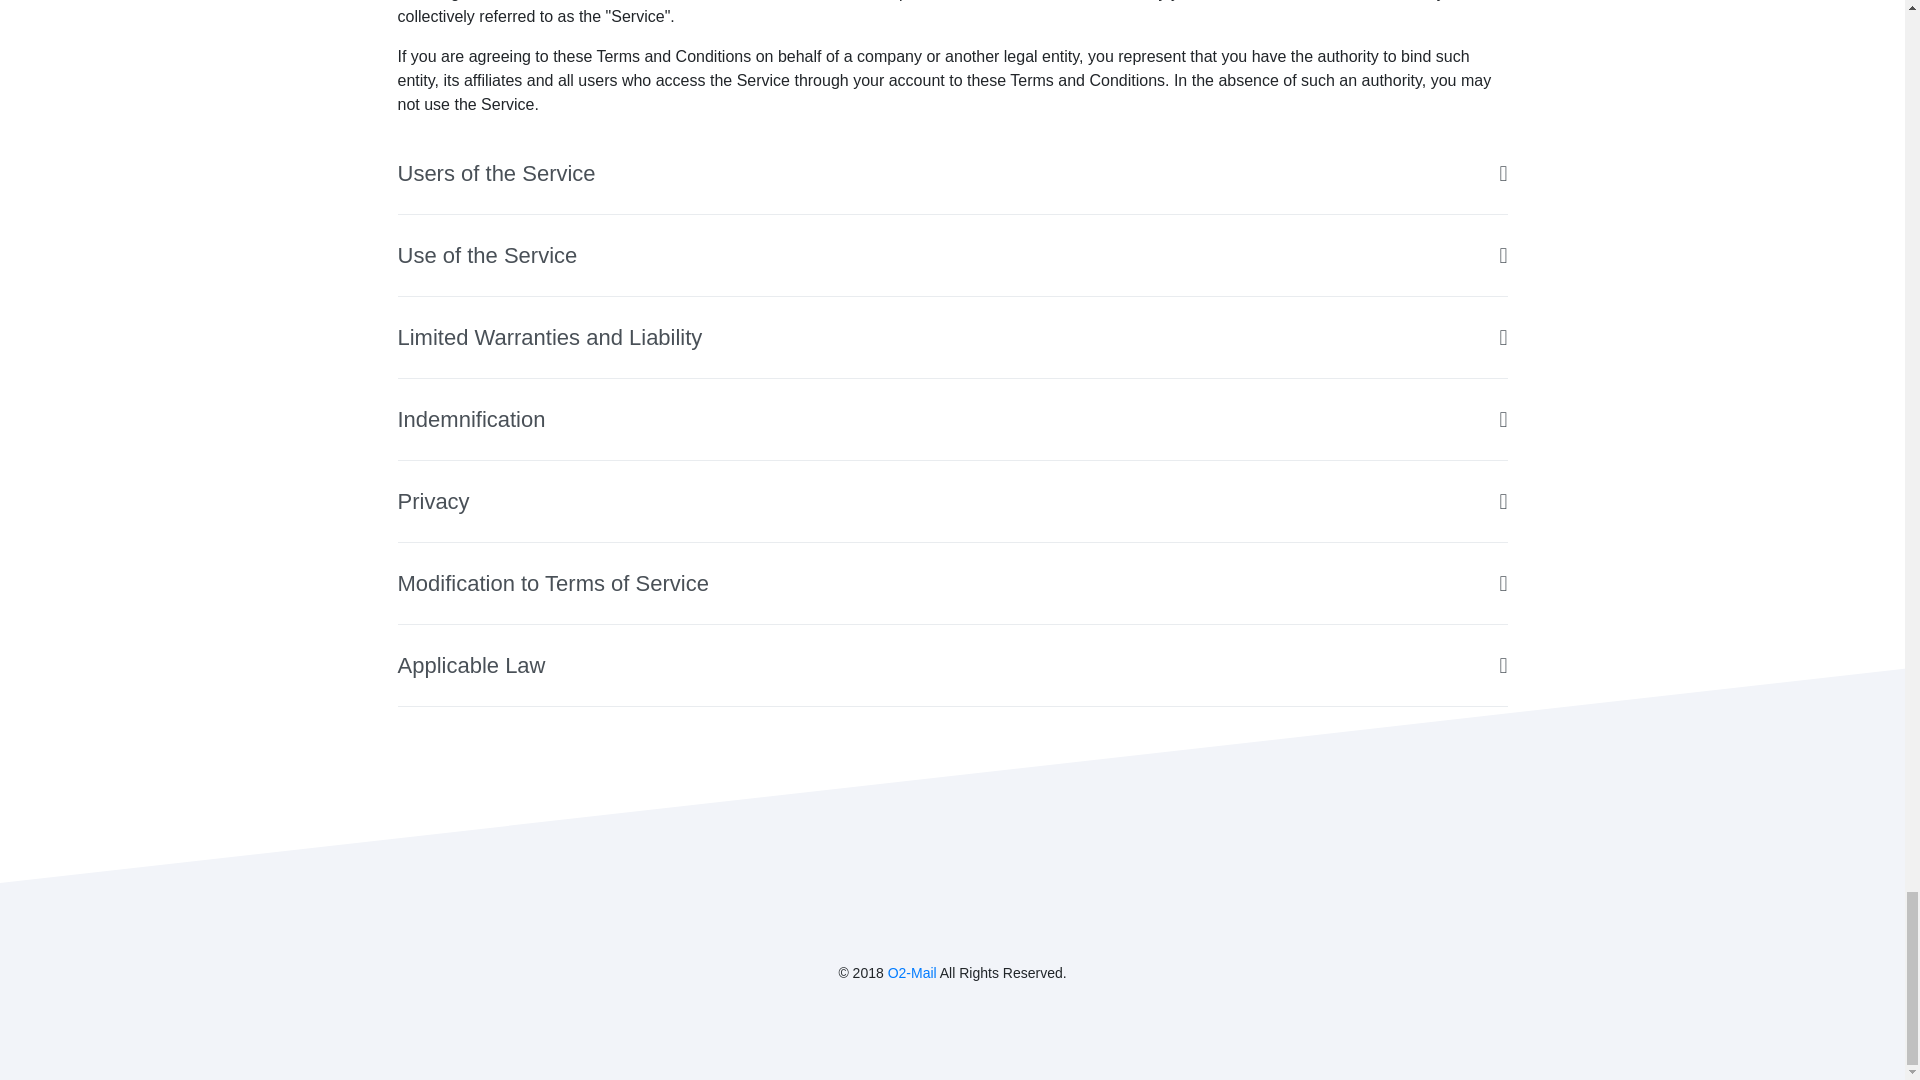 This screenshot has height=1080, width=1920. What do you see at coordinates (952, 666) in the screenshot?
I see `Applicable Law` at bounding box center [952, 666].